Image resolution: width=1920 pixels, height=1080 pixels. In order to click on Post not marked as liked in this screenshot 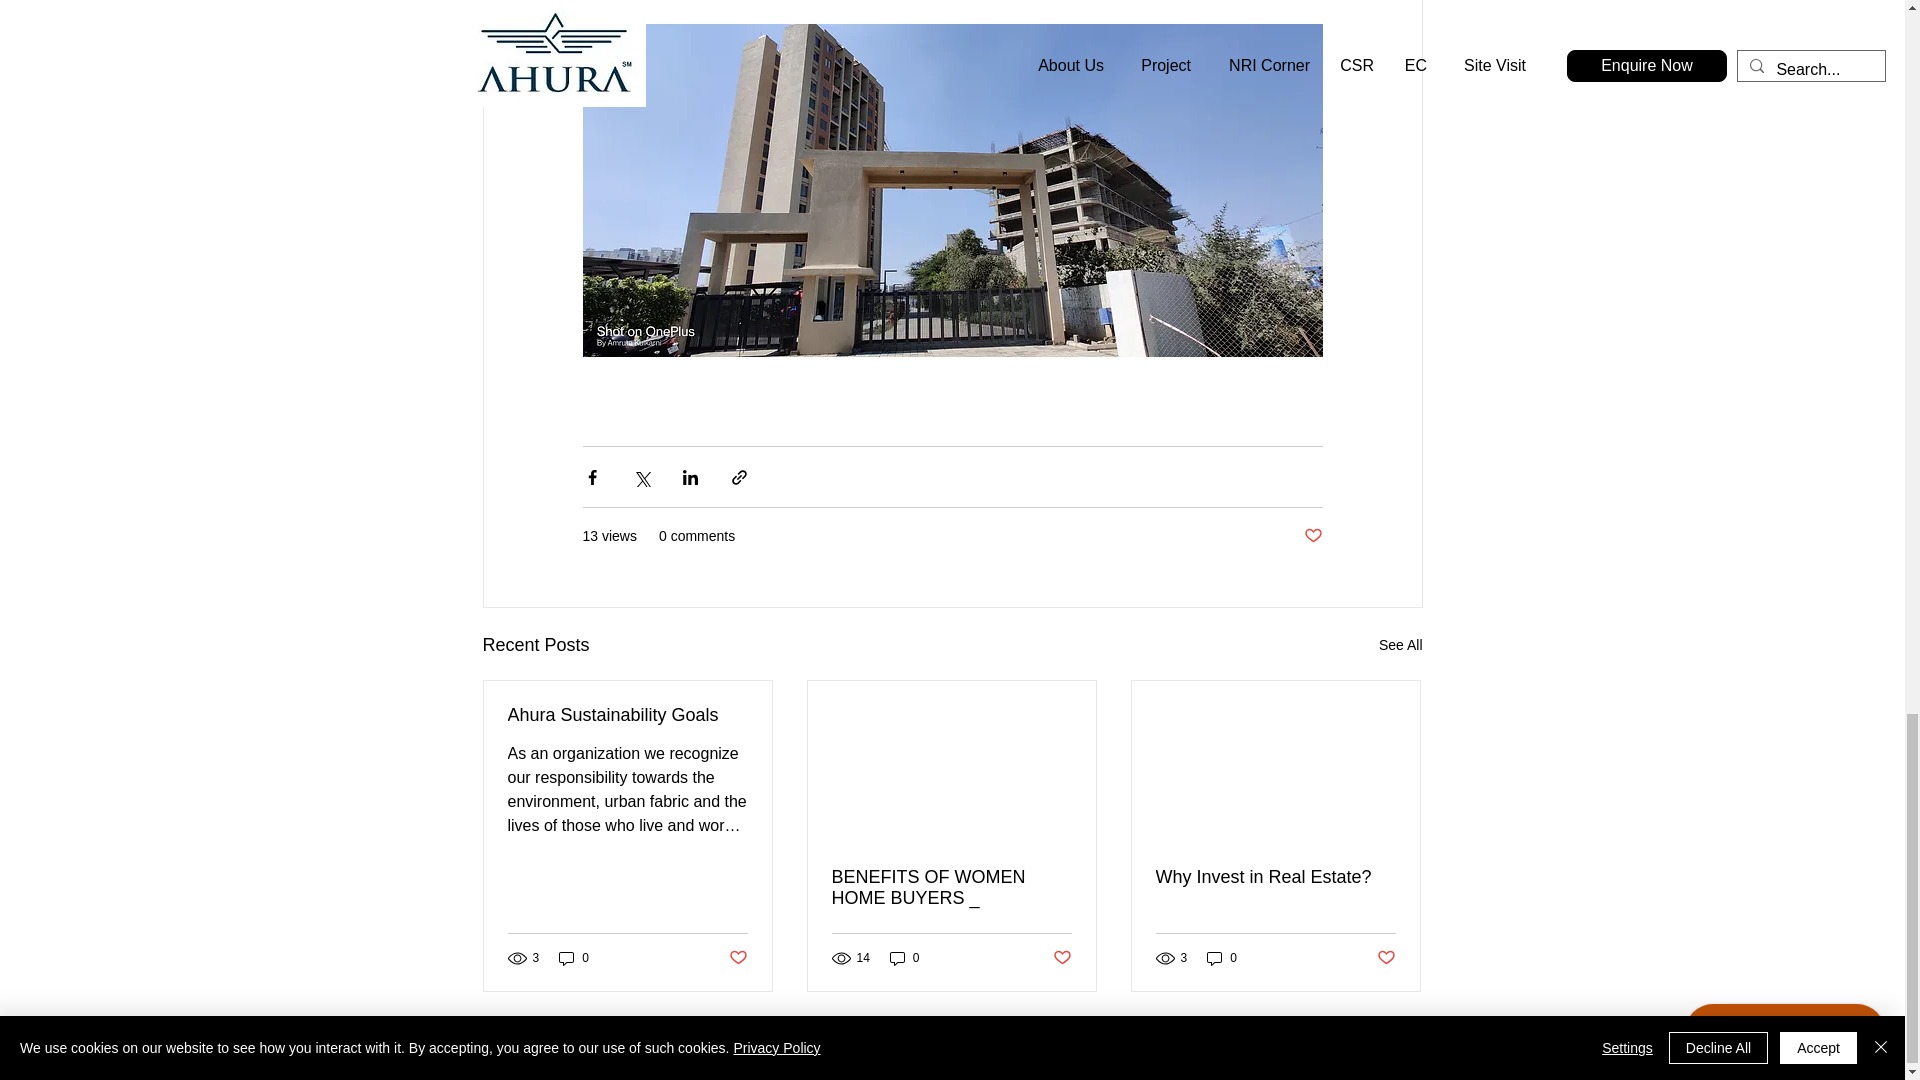, I will do `click(1312, 536)`.